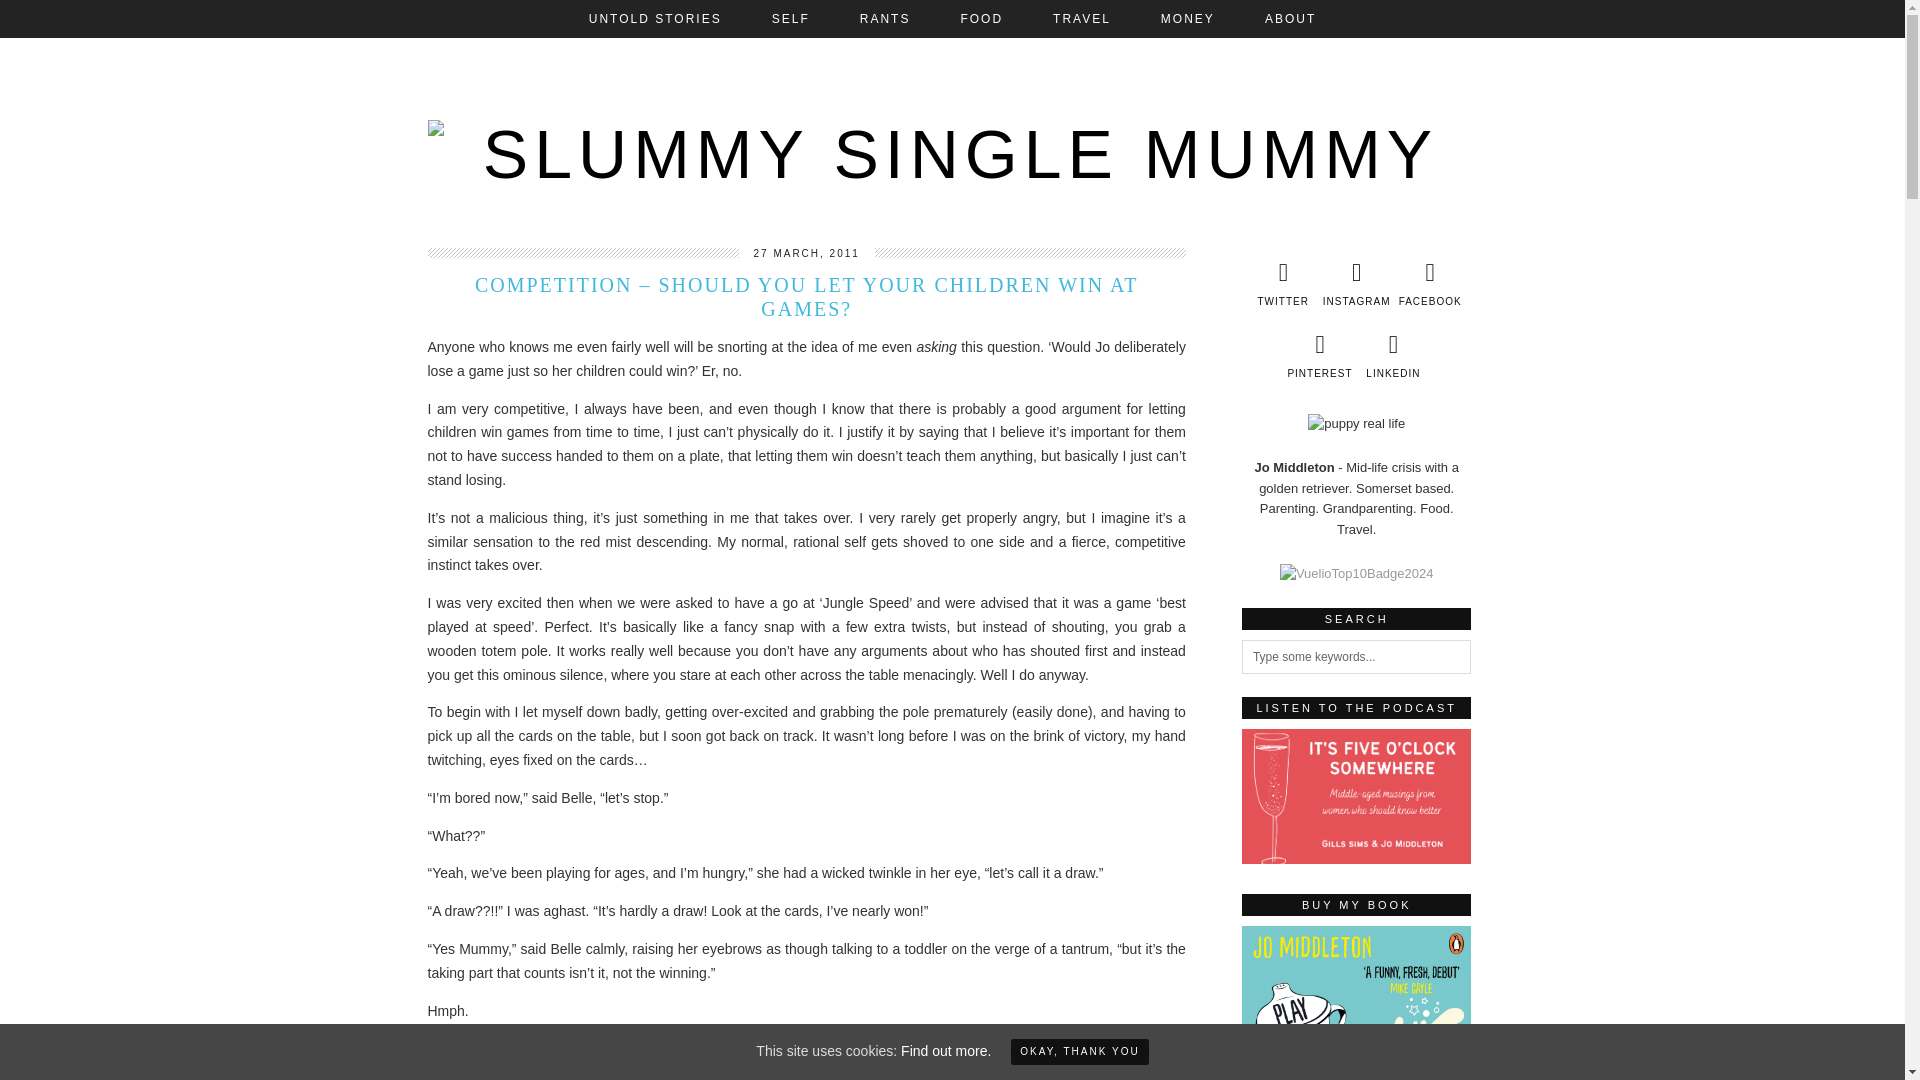 Image resolution: width=1920 pixels, height=1080 pixels. What do you see at coordinates (1188, 18) in the screenshot?
I see `MONEY` at bounding box center [1188, 18].